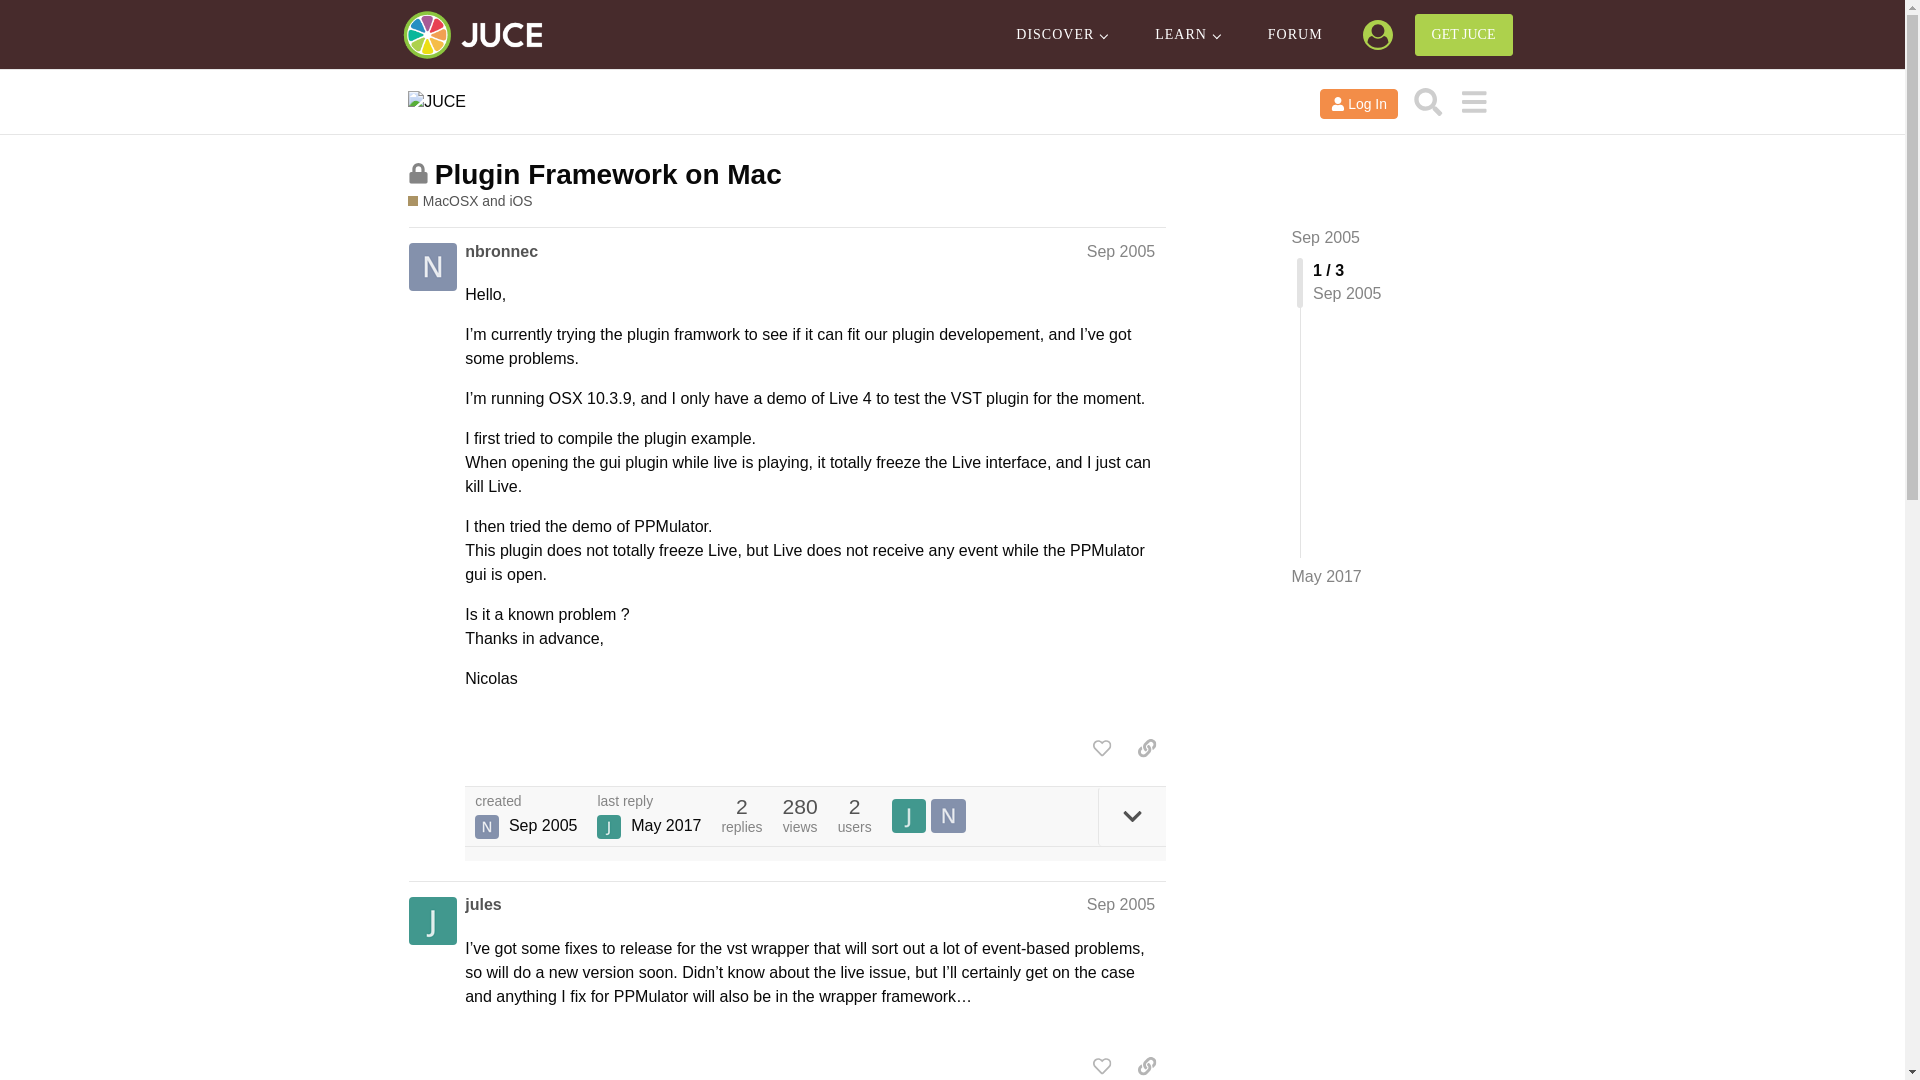 The width and height of the screenshot is (1920, 1080). Describe the element at coordinates (482, 904) in the screenshot. I see `jules` at that location.